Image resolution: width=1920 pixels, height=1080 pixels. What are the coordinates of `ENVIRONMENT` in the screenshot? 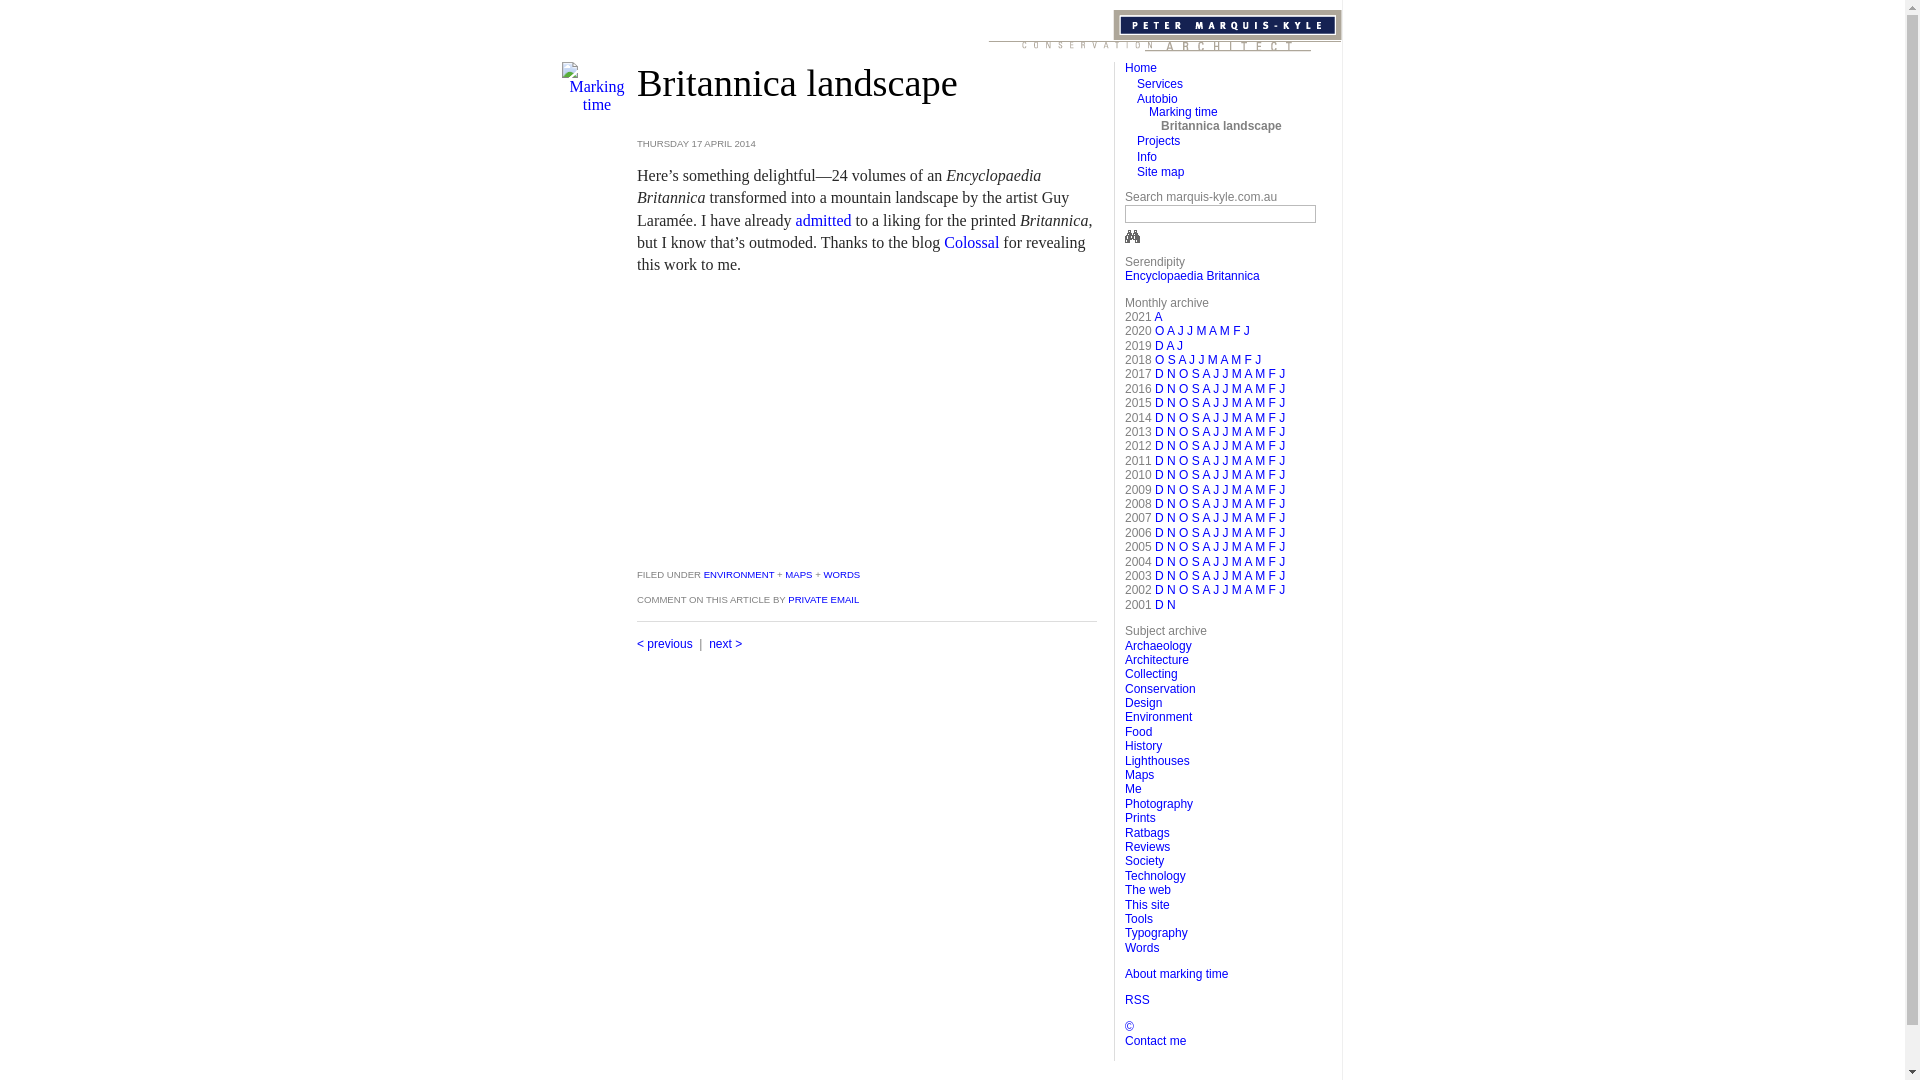 It's located at (738, 574).